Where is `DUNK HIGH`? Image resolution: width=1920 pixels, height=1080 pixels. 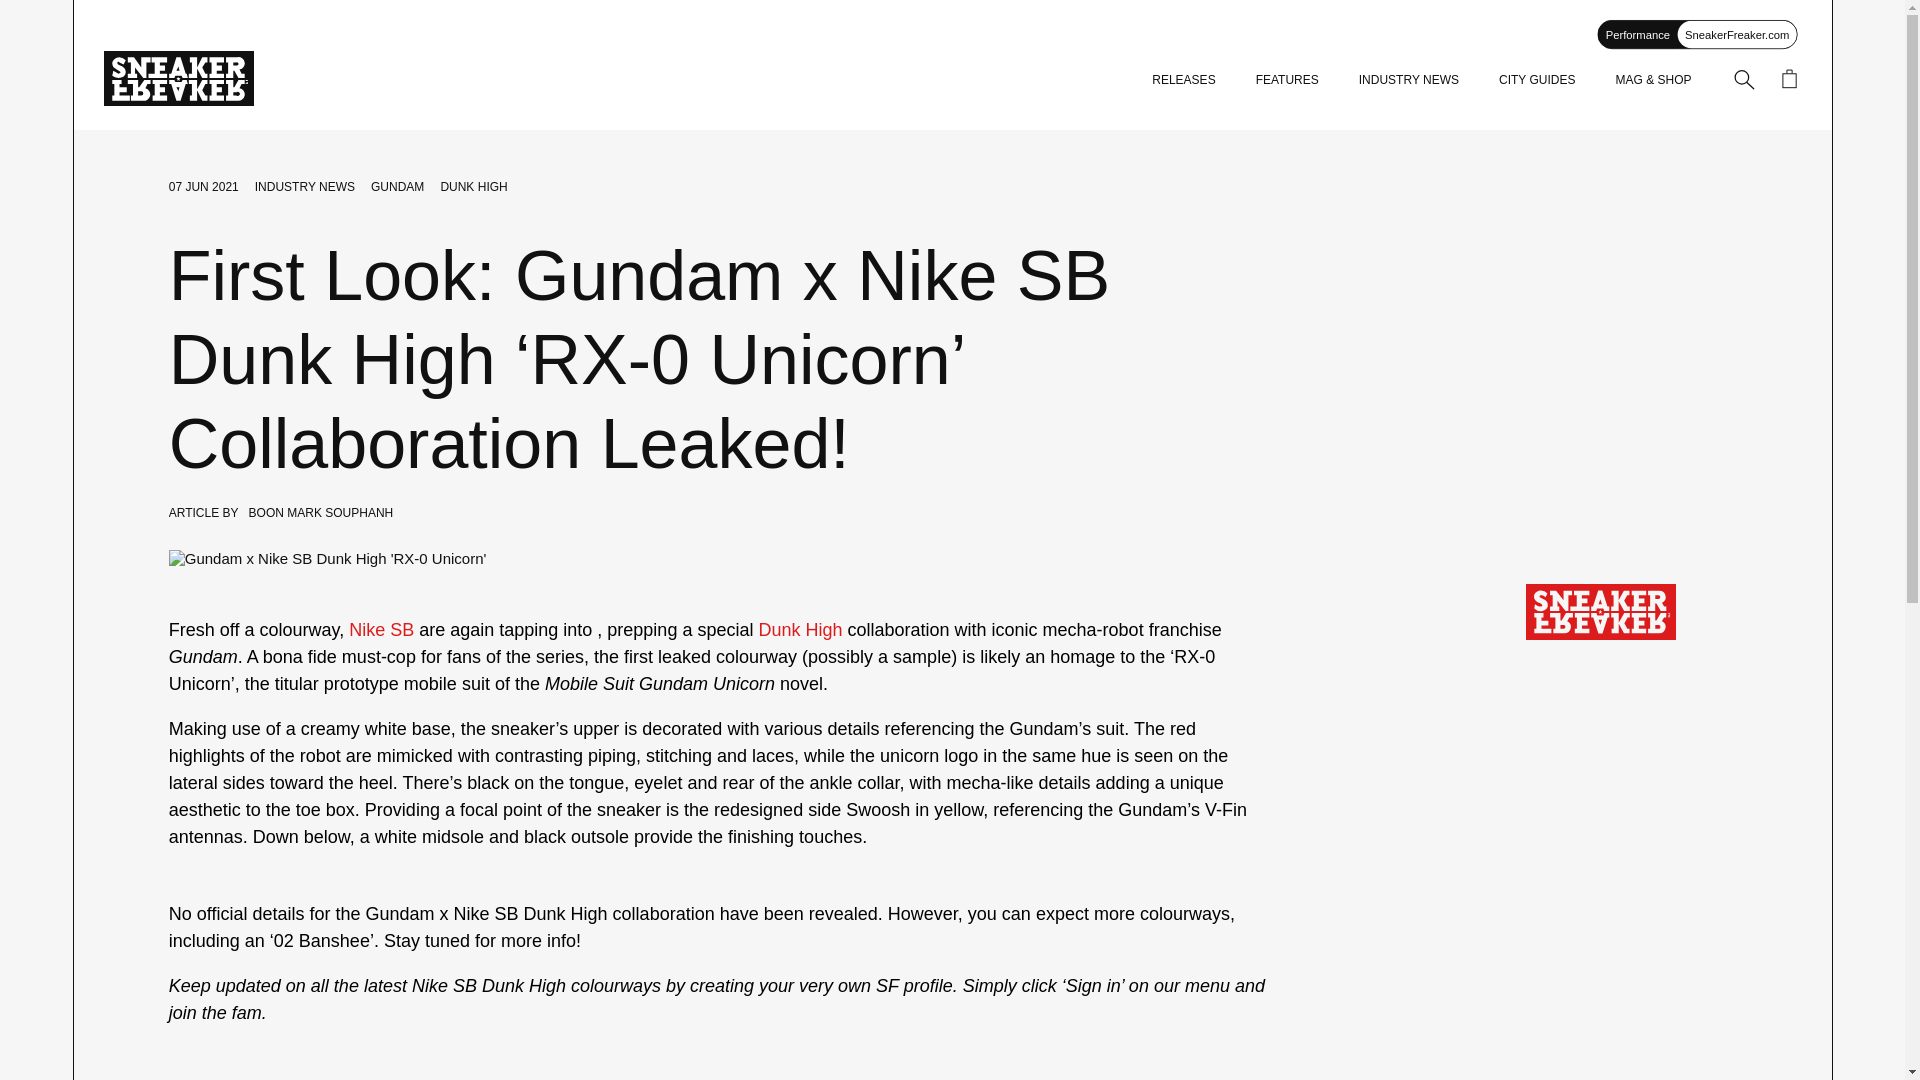
DUNK HIGH is located at coordinates (472, 187).